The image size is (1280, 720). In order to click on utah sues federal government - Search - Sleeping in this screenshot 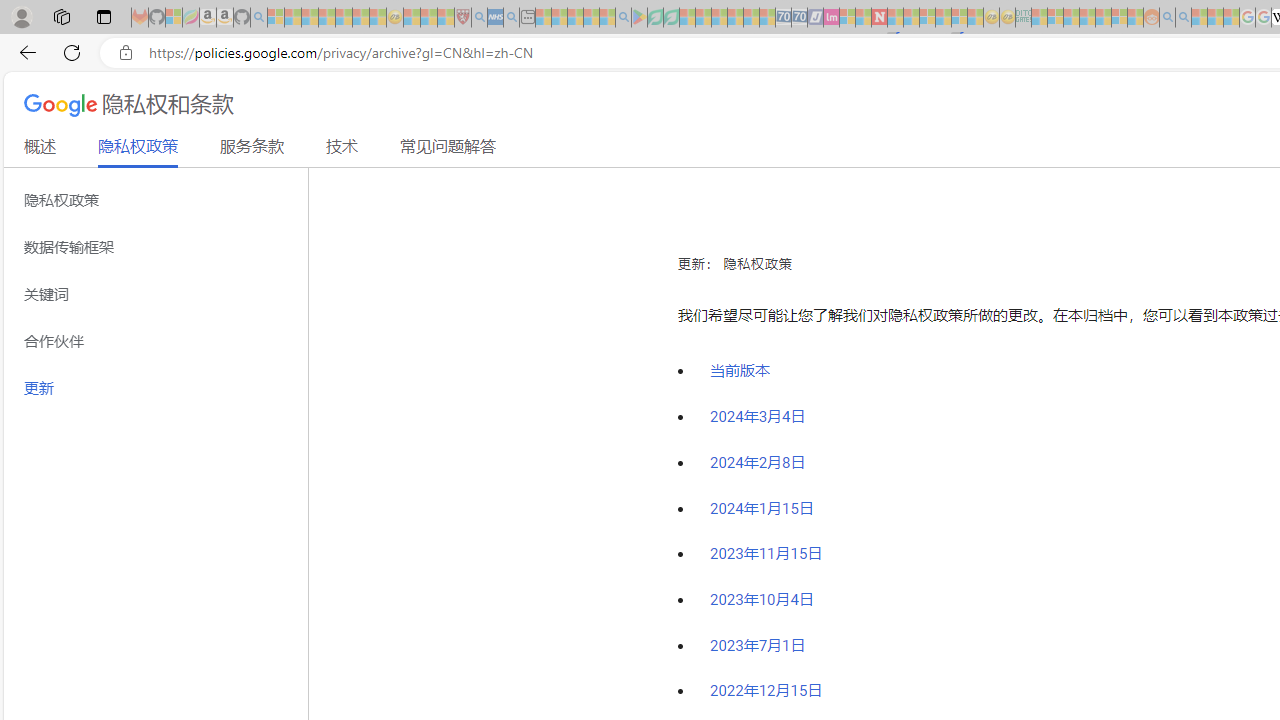, I will do `click(511, 18)`.